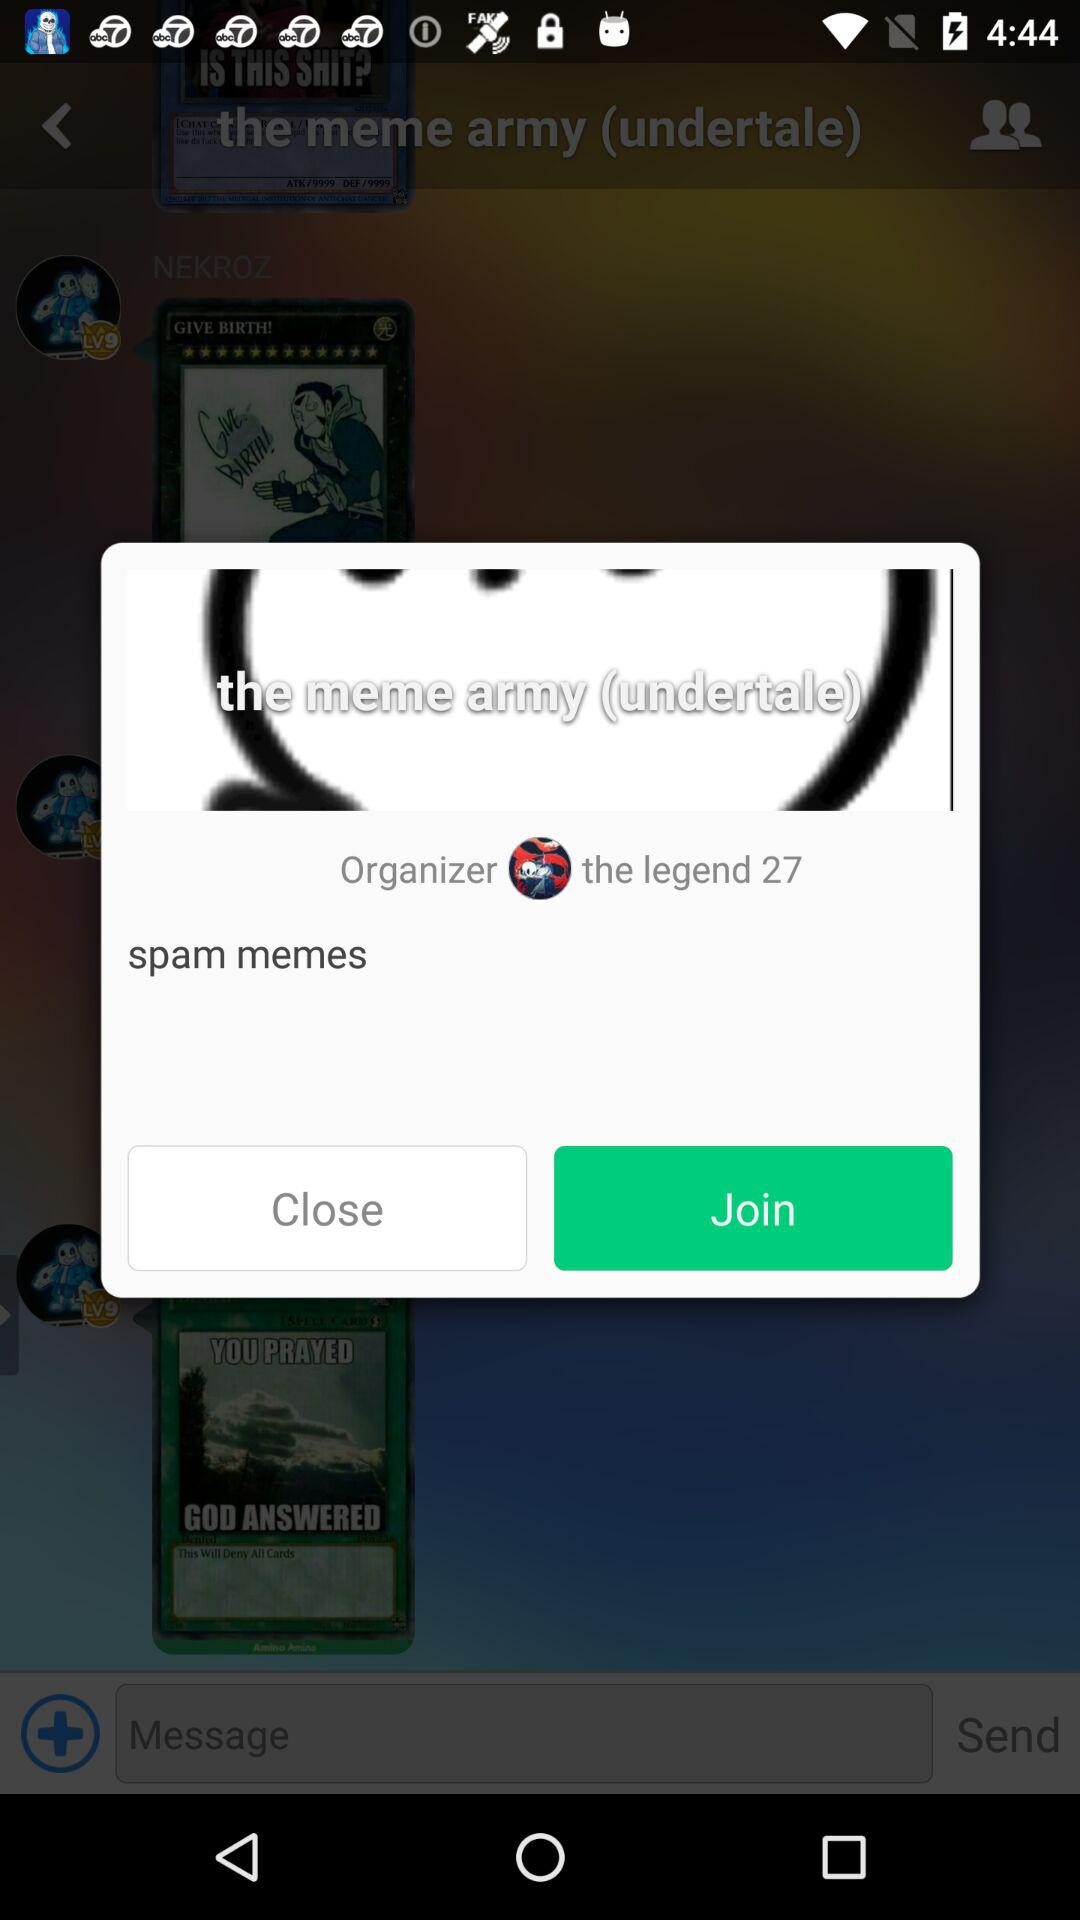  I want to click on tap item on the right, so click(753, 1208).